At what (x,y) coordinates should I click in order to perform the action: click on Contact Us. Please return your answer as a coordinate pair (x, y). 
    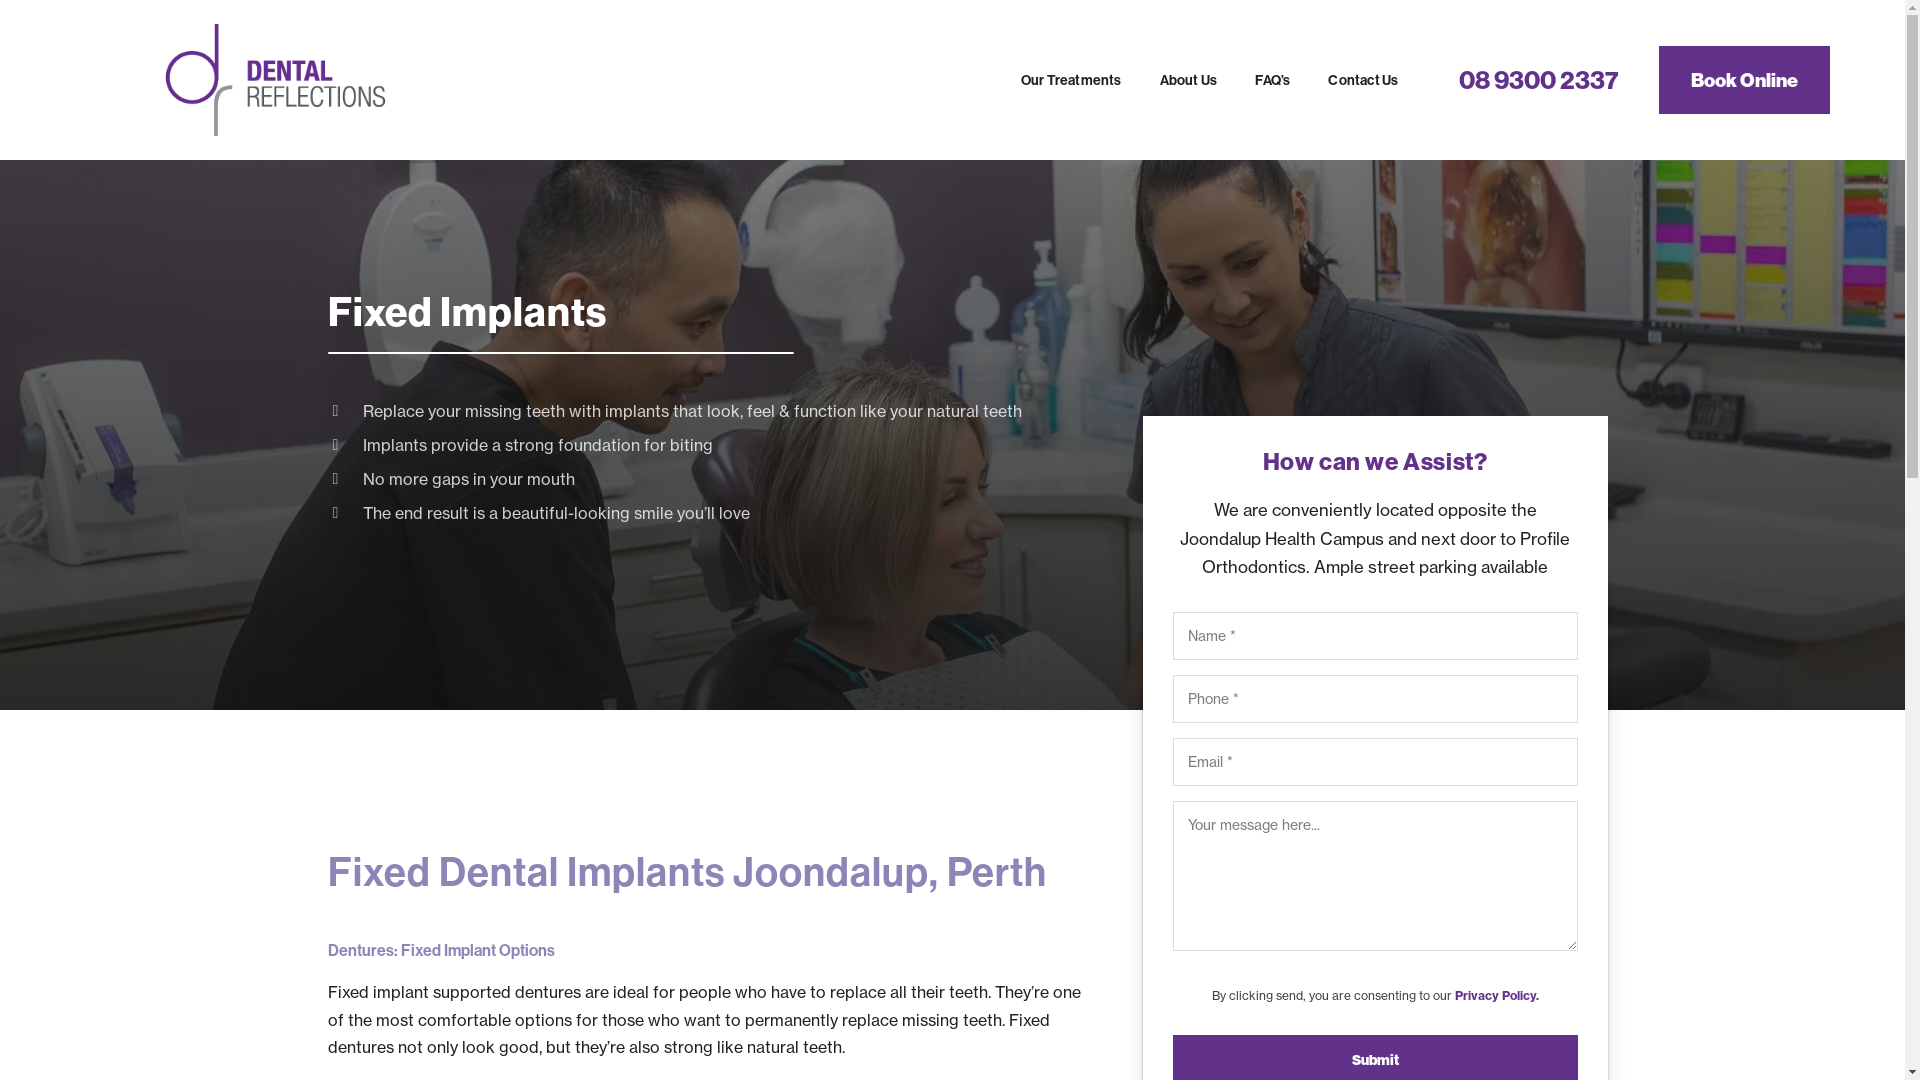
    Looking at the image, I should click on (1363, 80).